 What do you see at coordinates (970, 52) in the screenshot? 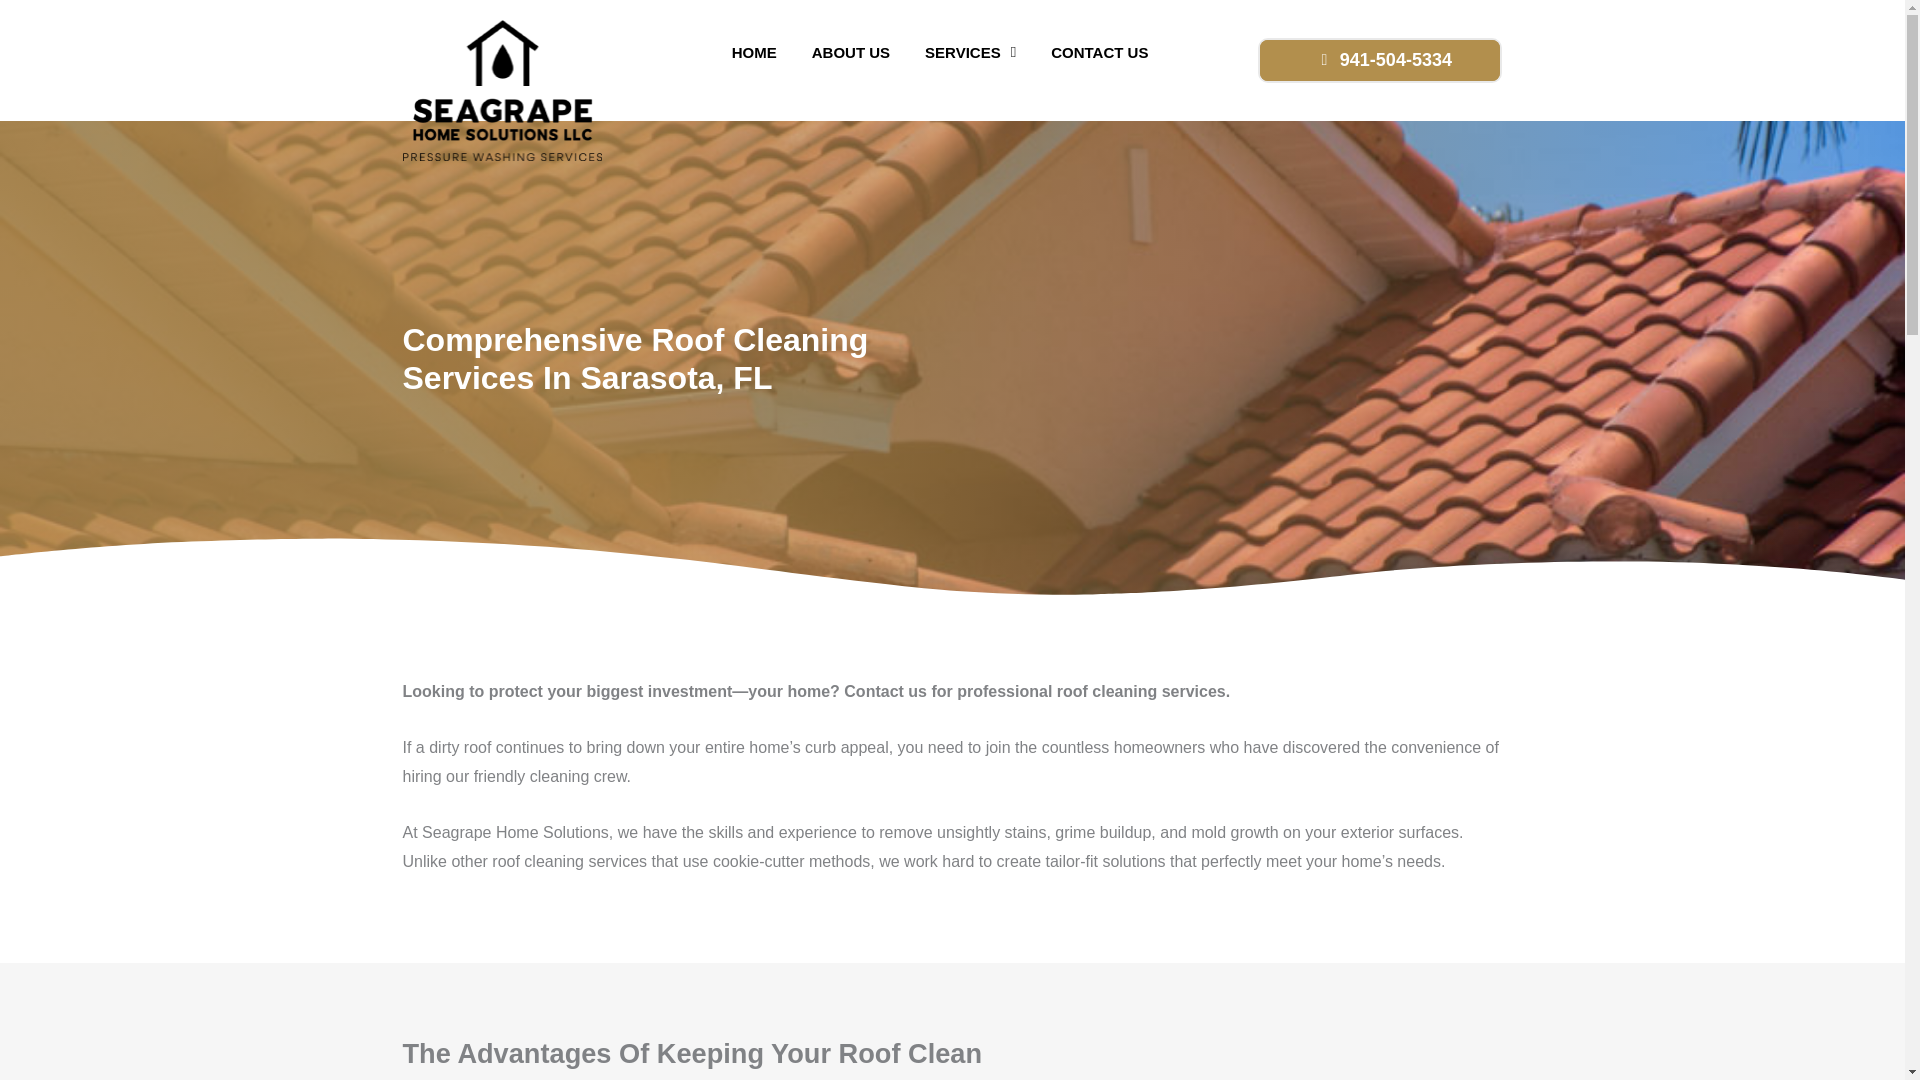
I see `SERVICES` at bounding box center [970, 52].